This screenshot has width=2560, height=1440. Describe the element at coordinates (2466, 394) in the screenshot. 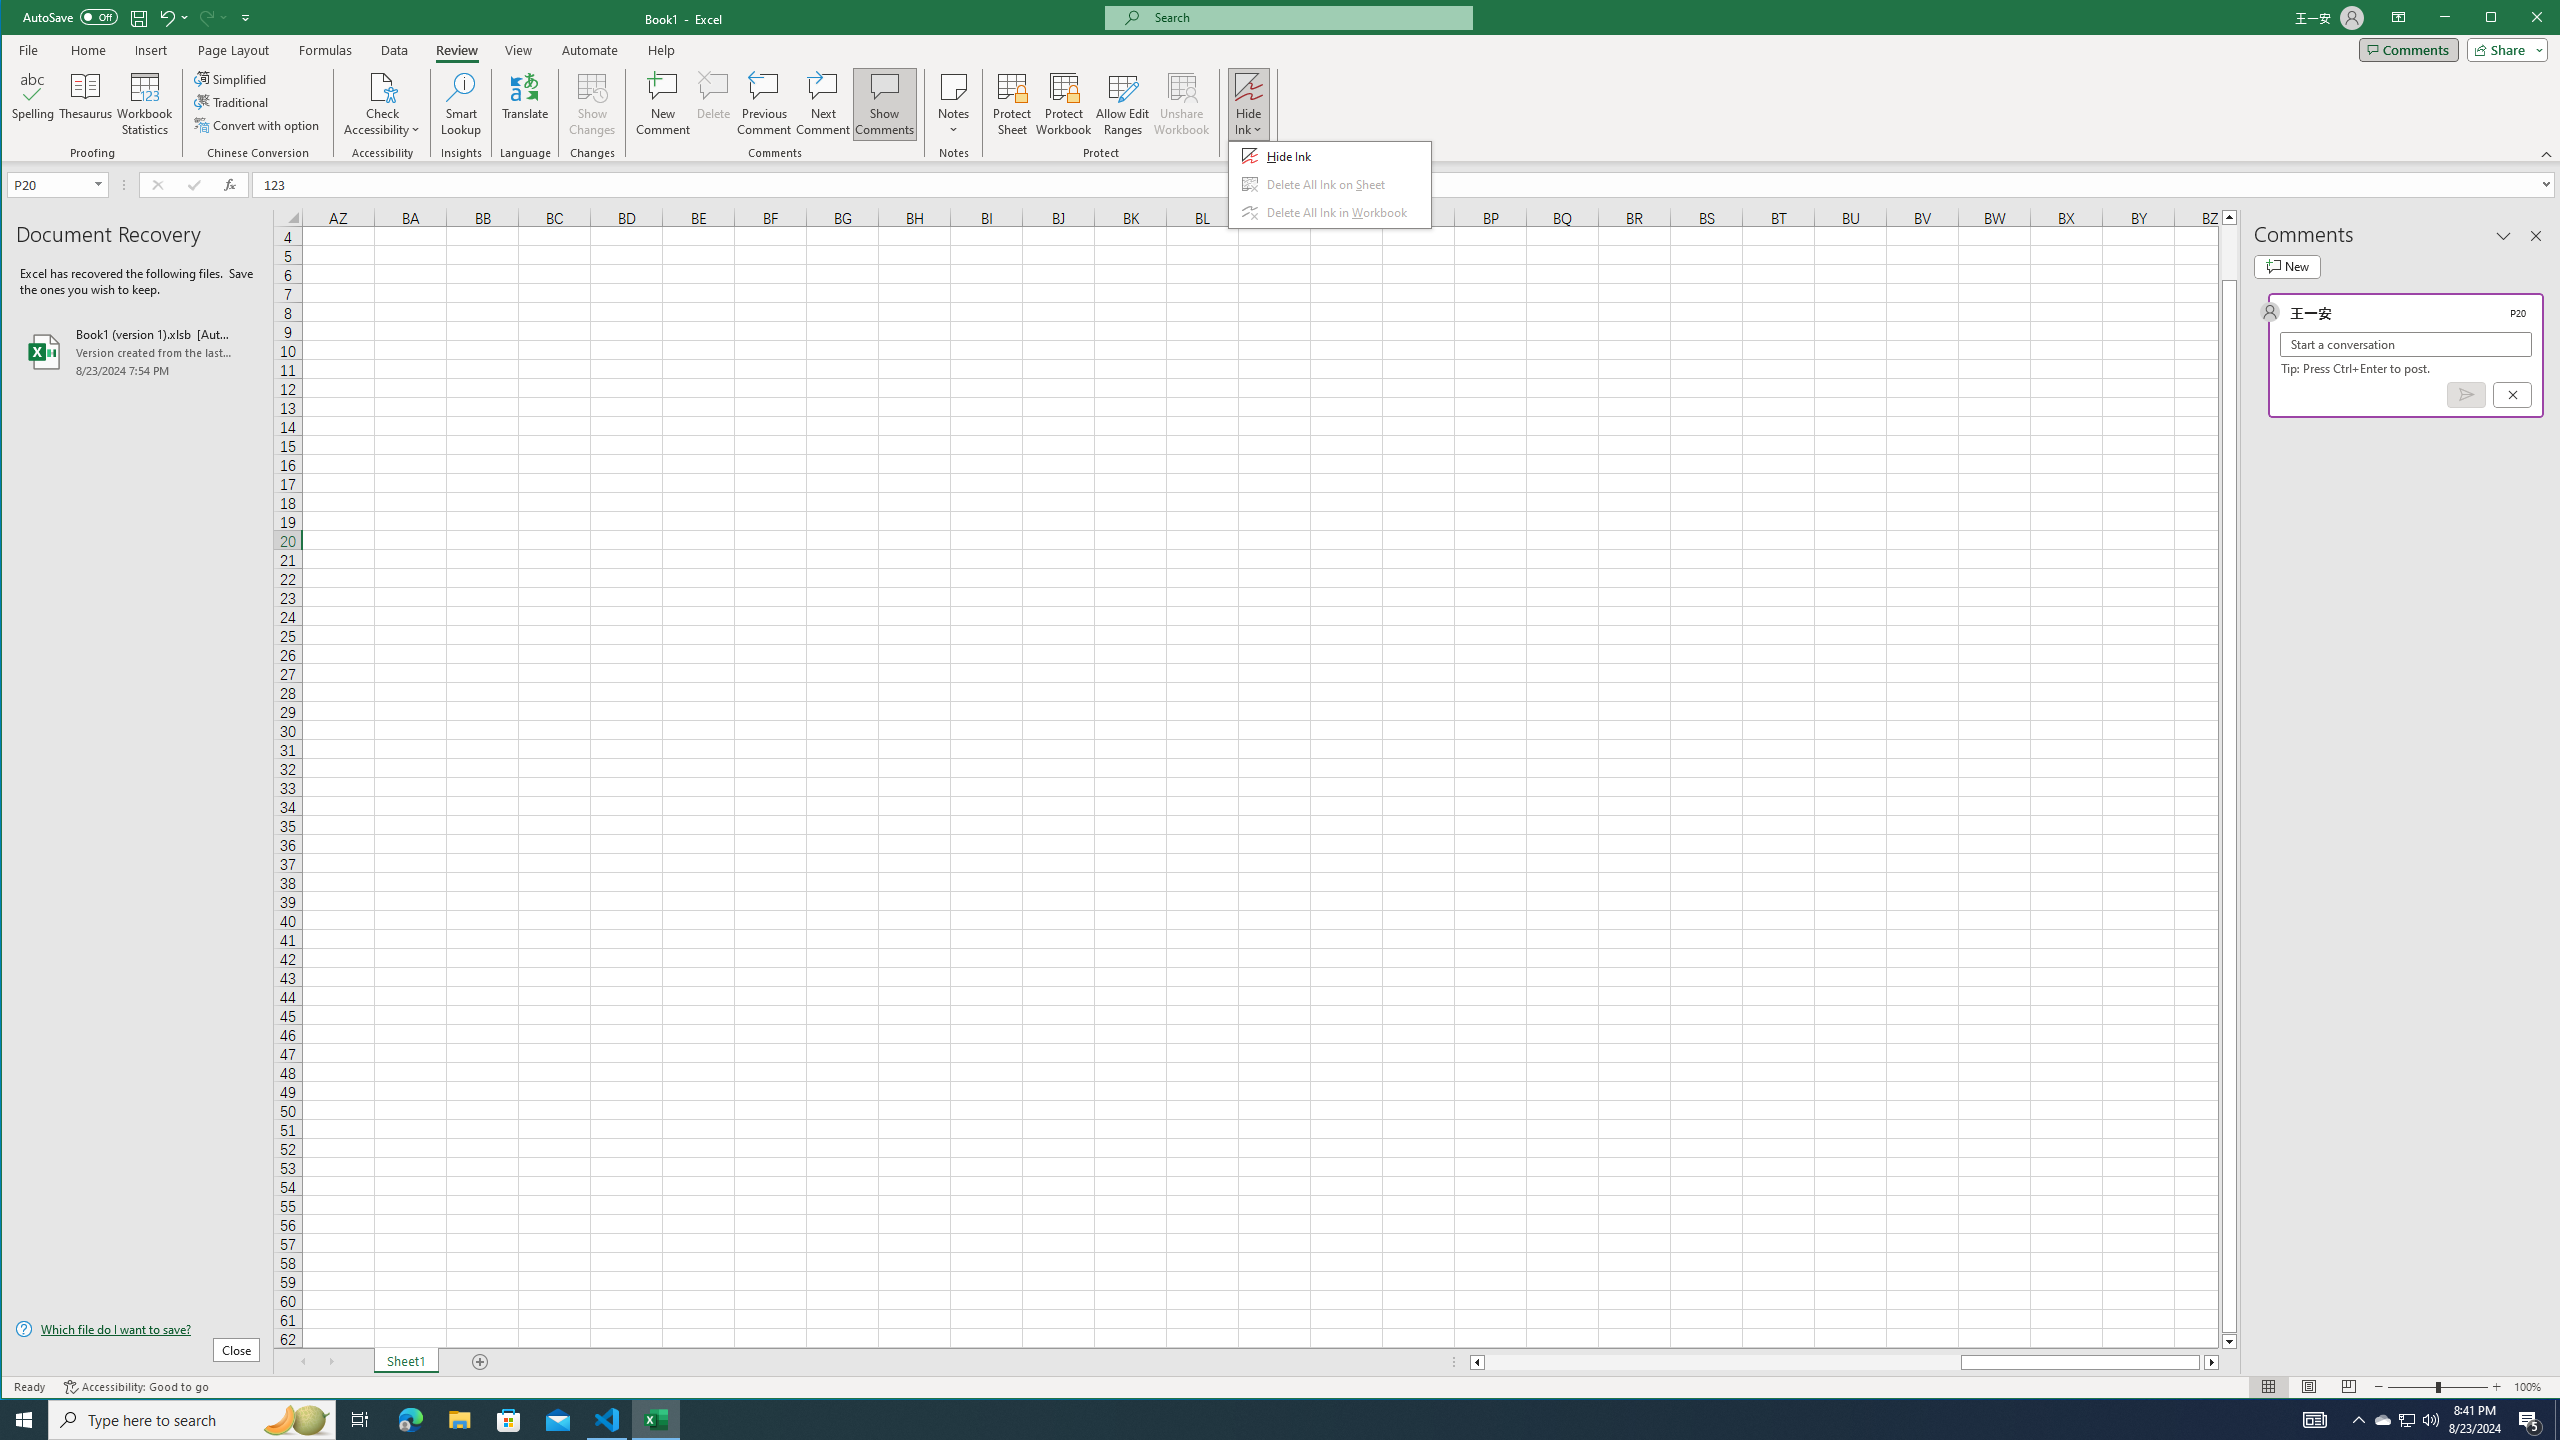

I see `Post comment (Ctrl + Enter)` at that location.